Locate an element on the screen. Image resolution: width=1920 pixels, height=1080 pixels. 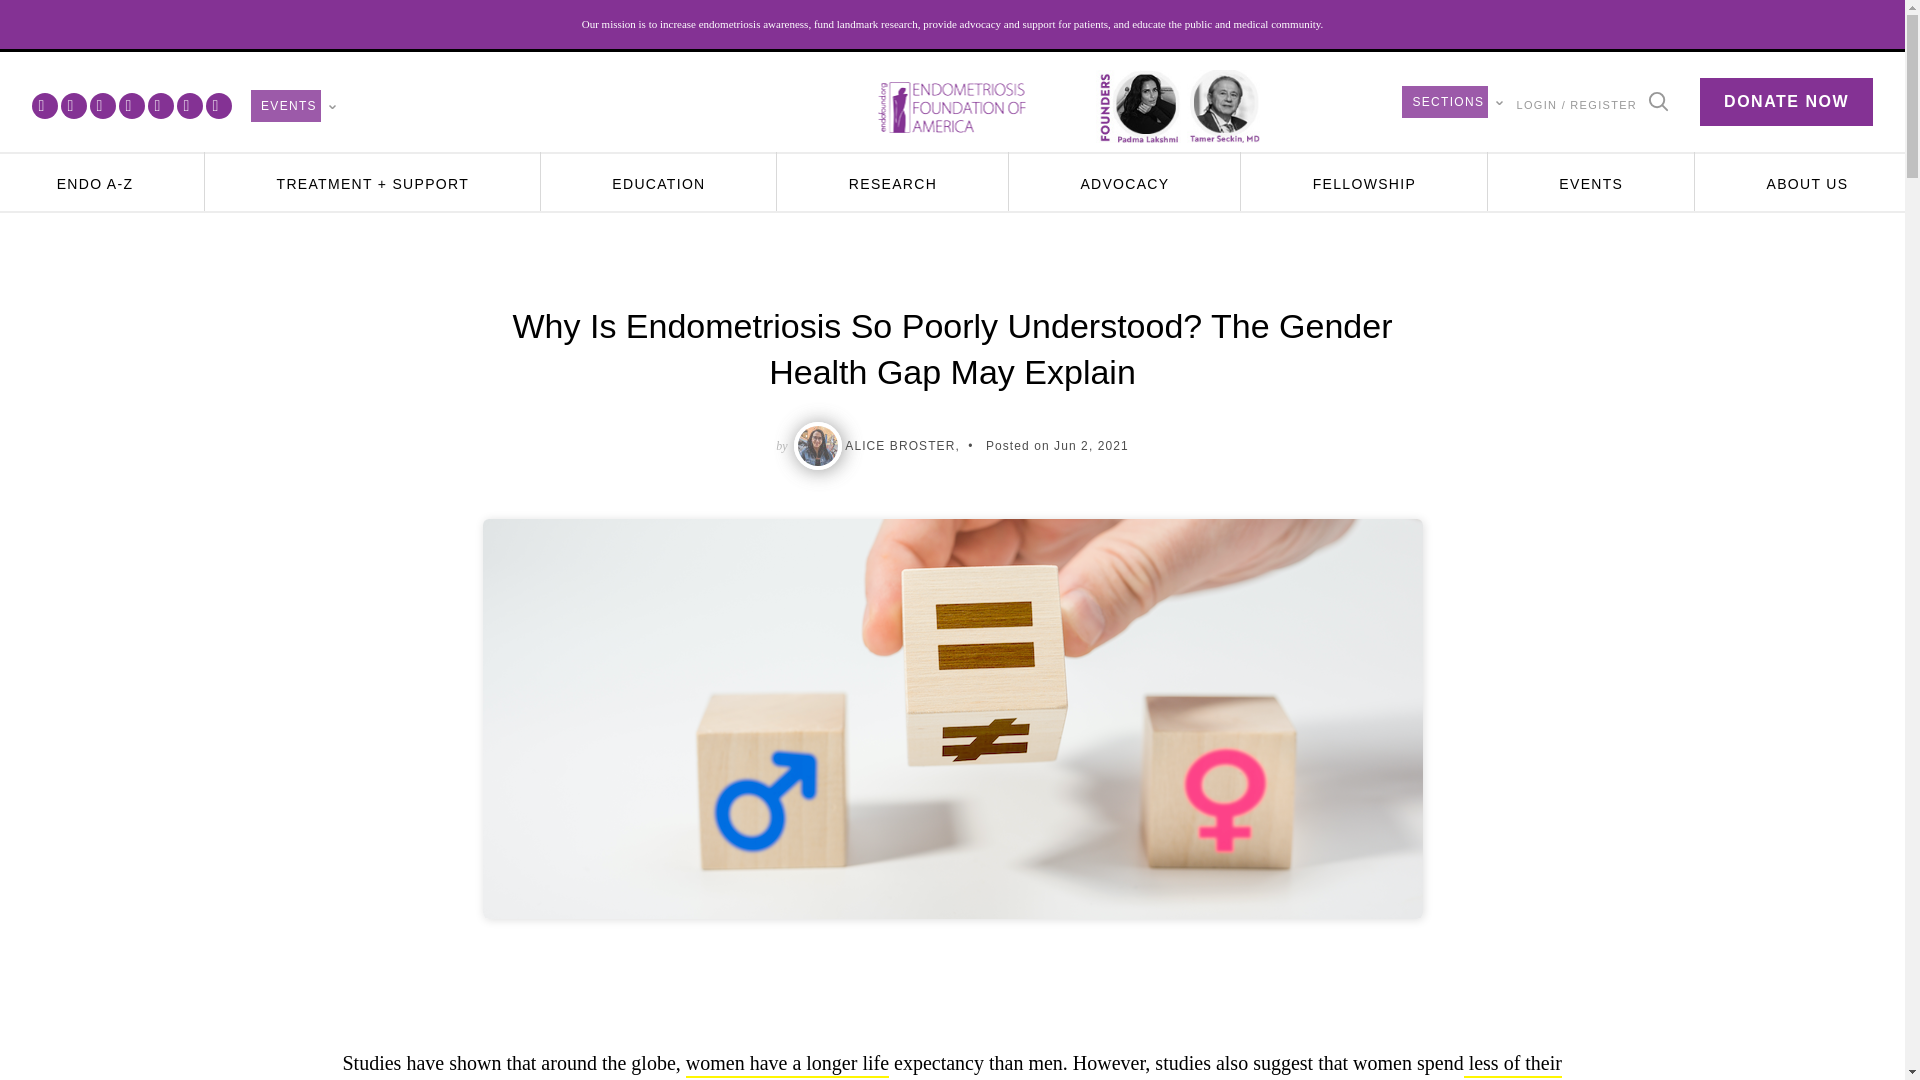
women have a longer life is located at coordinates (786, 1064).